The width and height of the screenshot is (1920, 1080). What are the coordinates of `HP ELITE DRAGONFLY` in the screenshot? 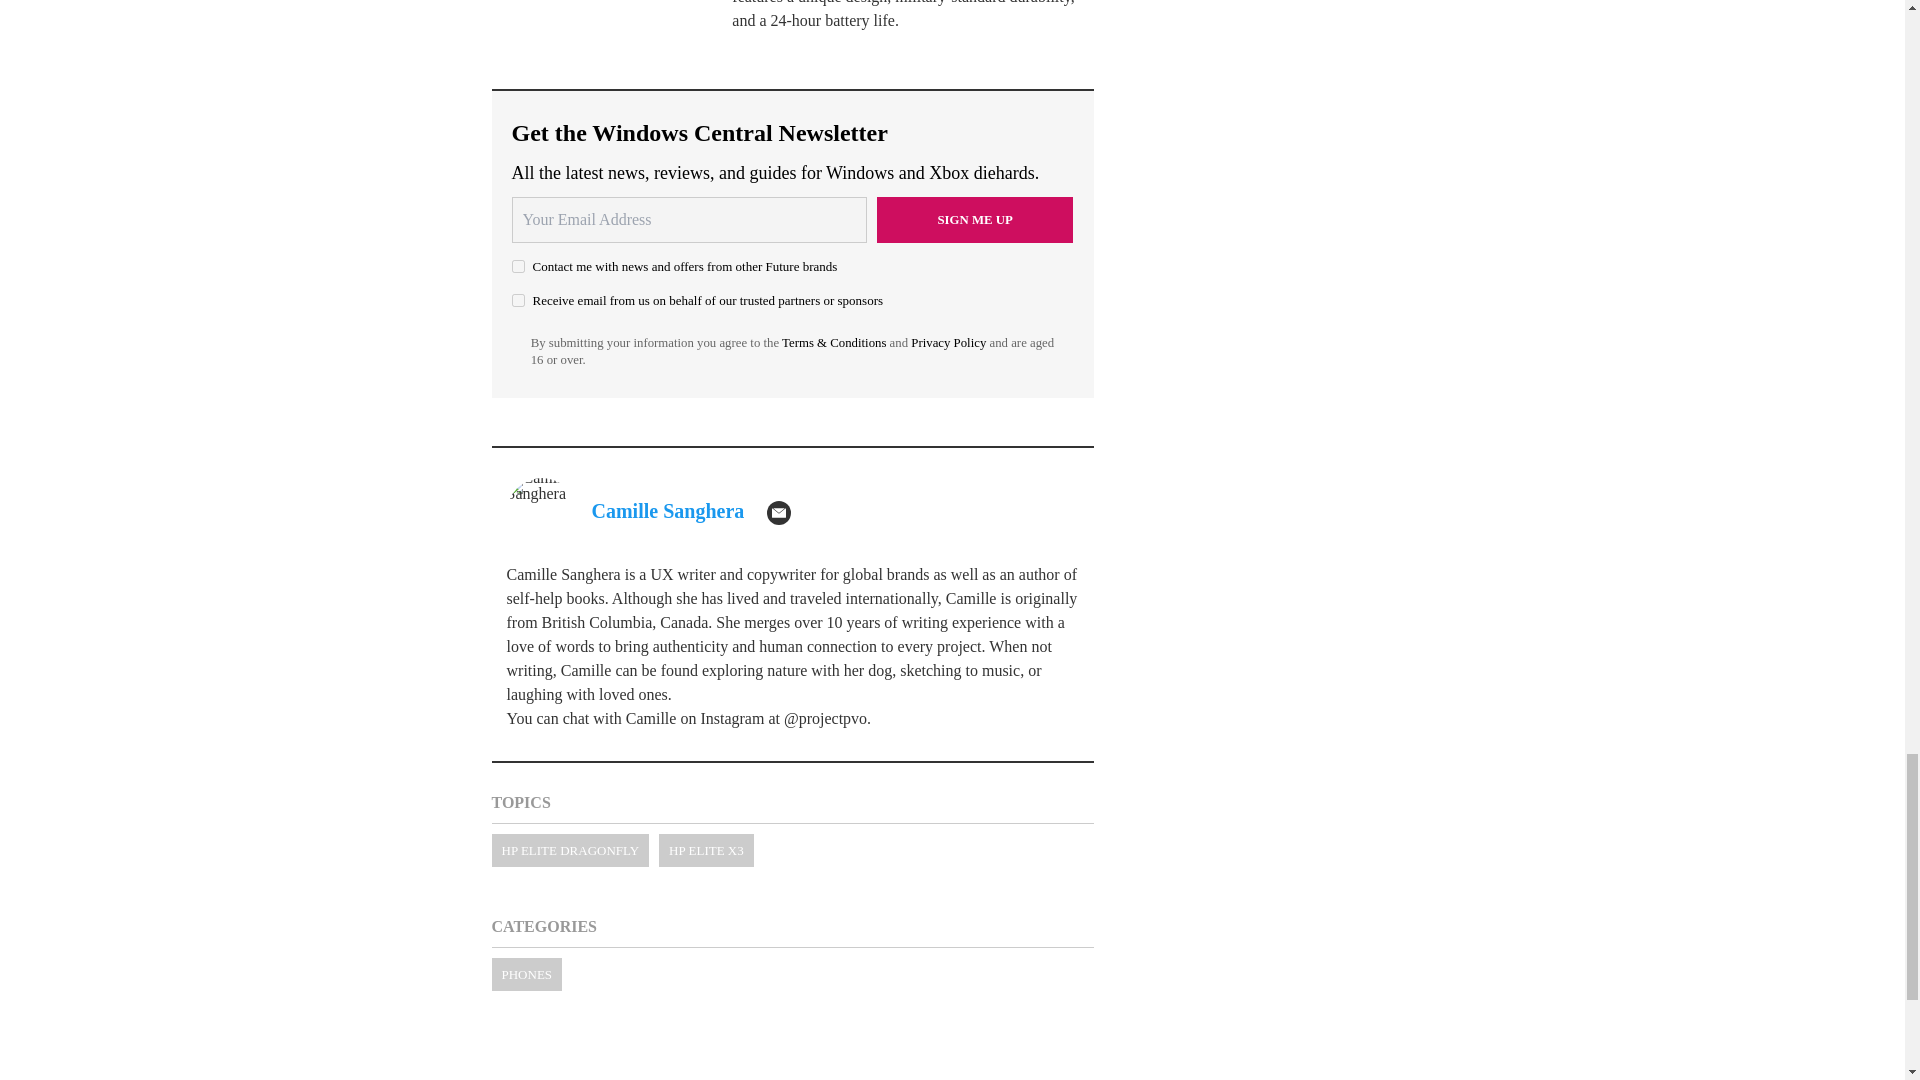 It's located at (570, 850).